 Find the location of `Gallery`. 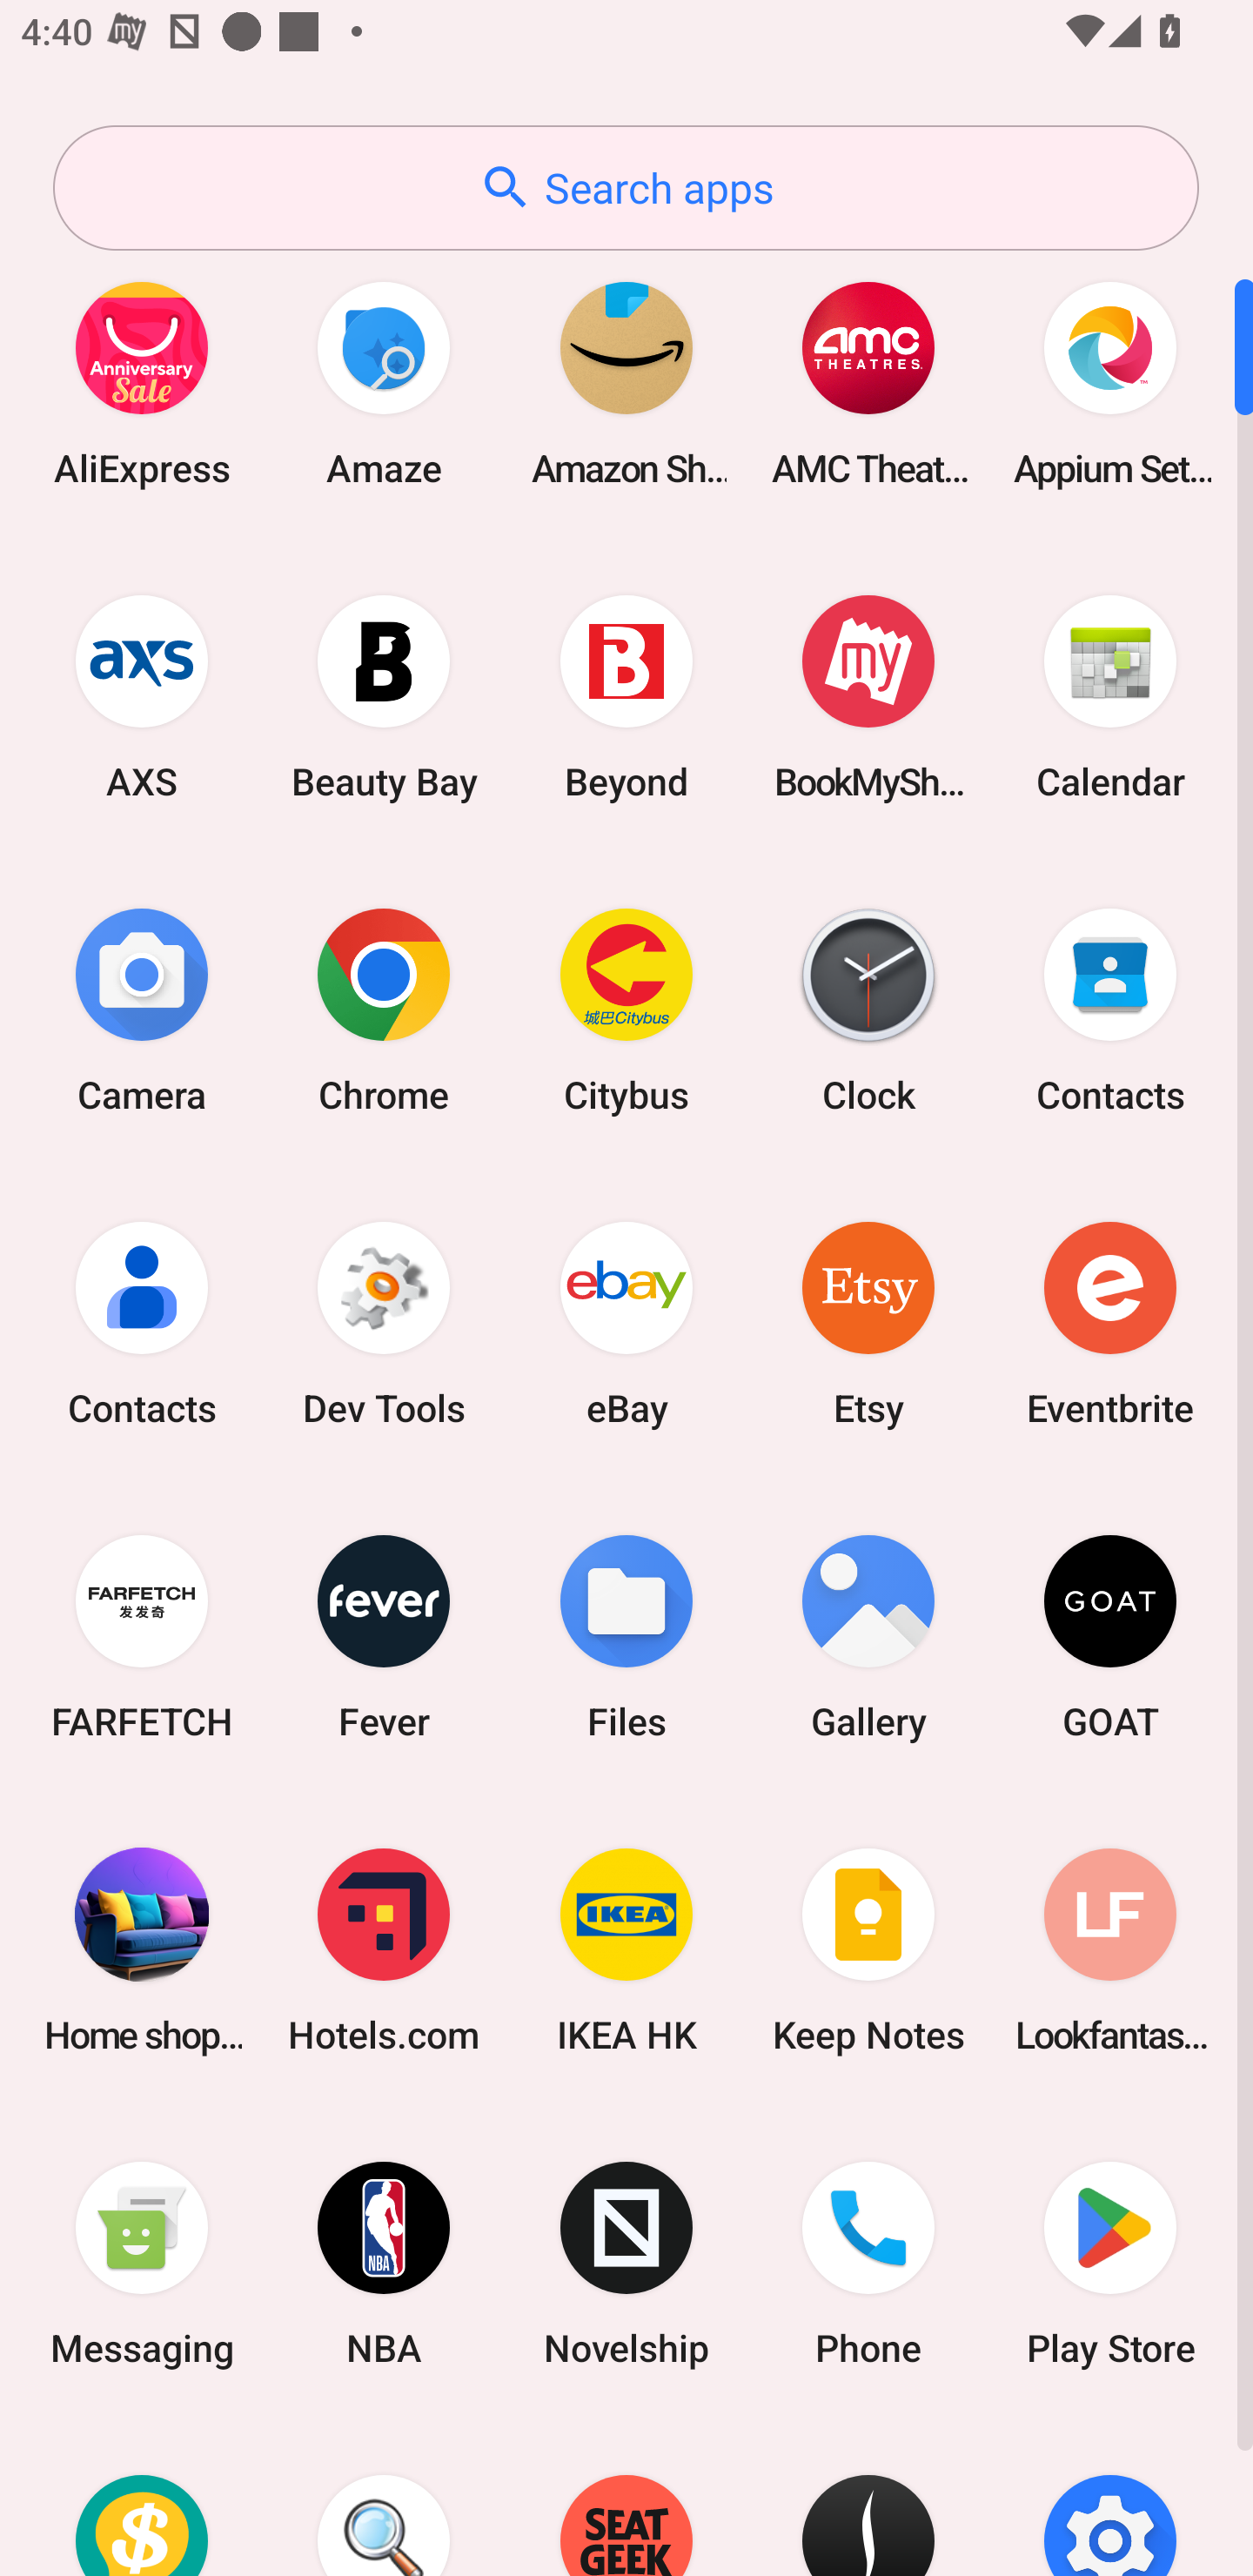

Gallery is located at coordinates (868, 1636).